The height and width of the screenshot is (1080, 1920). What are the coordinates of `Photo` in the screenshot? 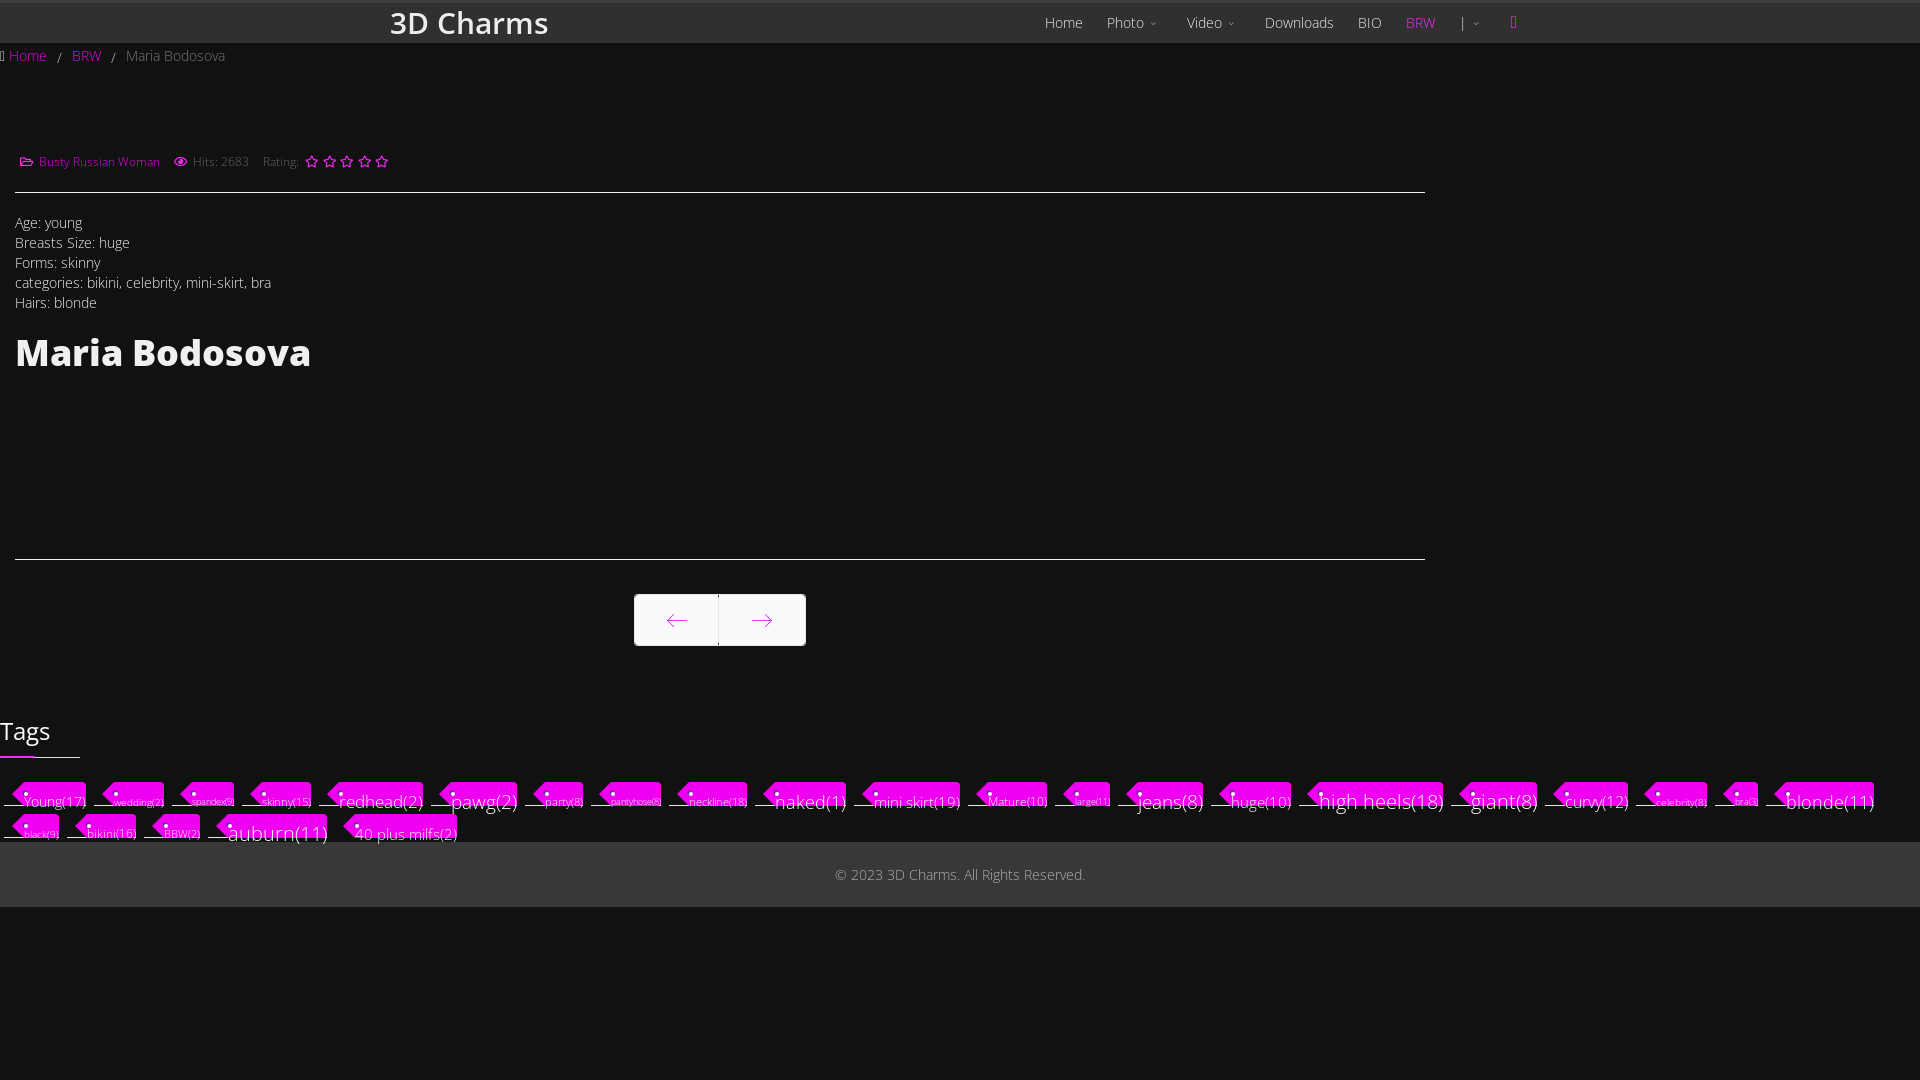 It's located at (1135, 23).